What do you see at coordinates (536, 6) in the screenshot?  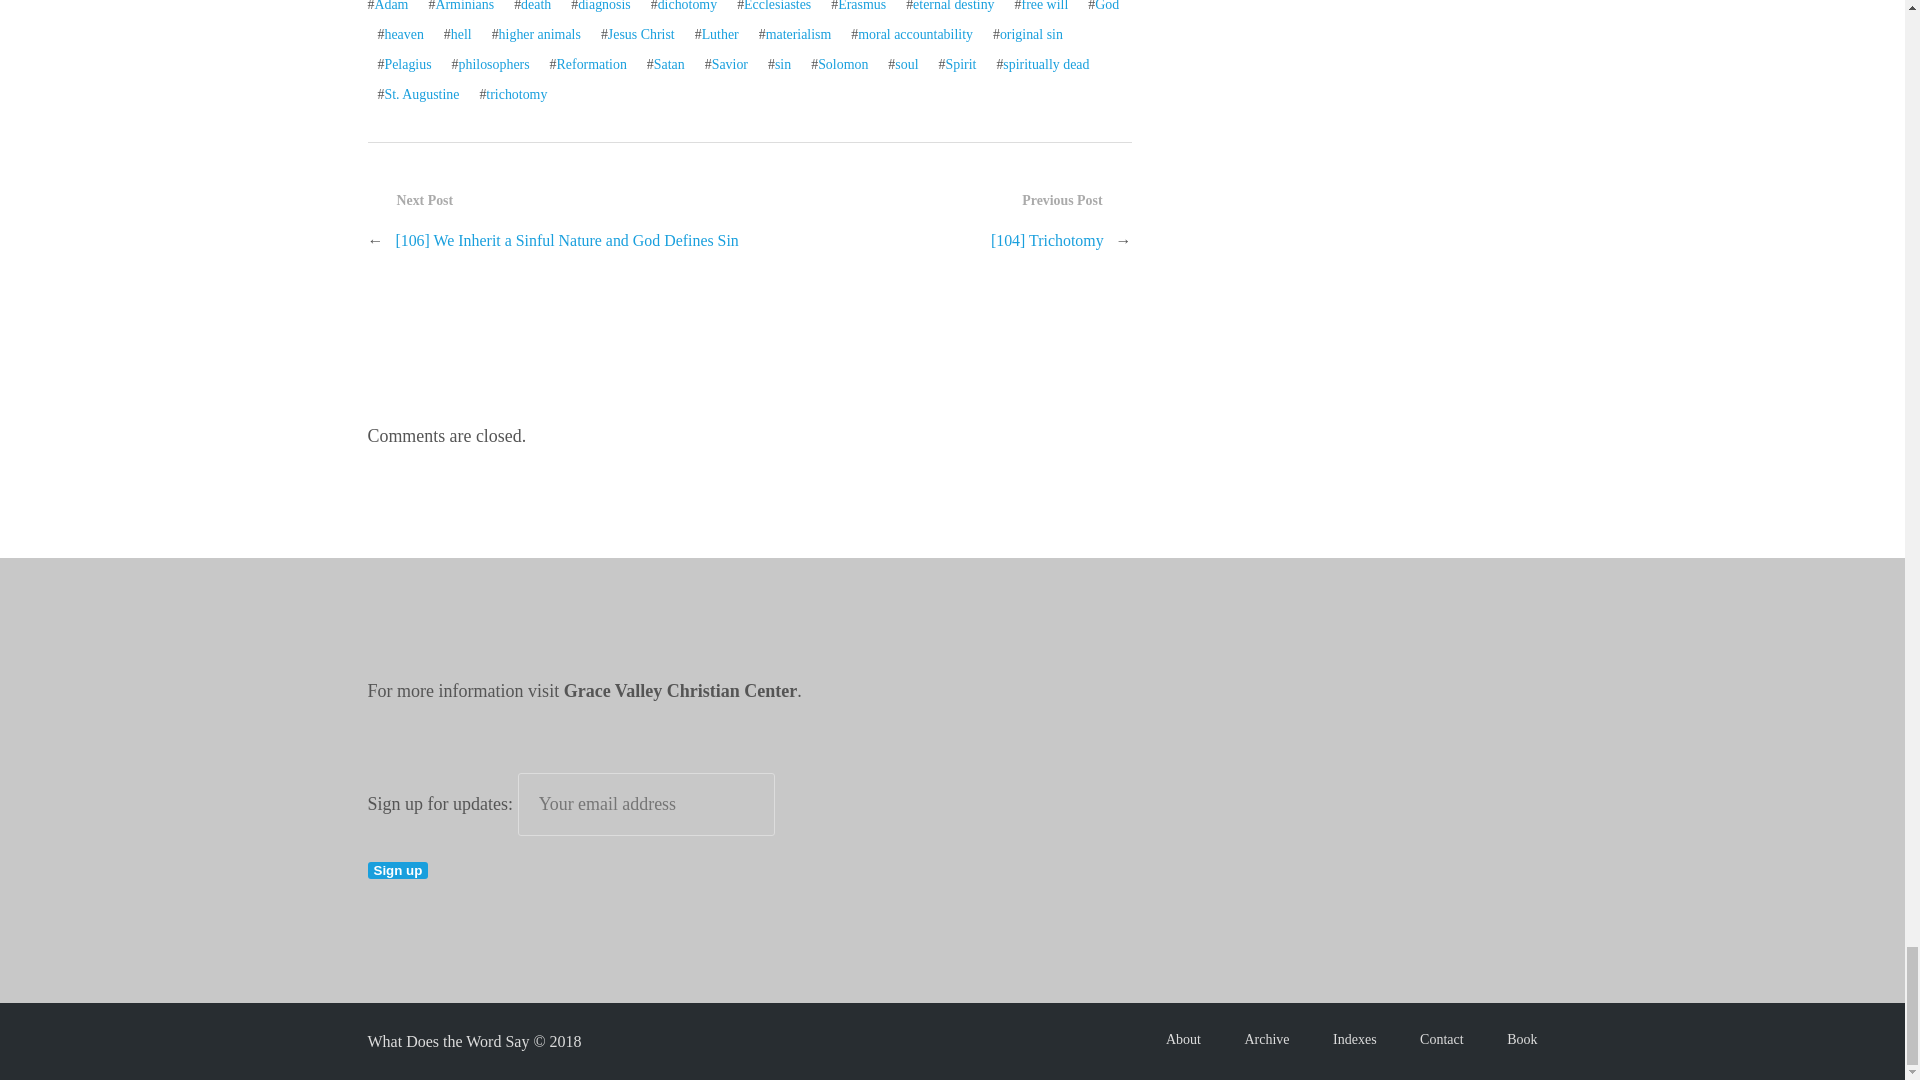 I see `death` at bounding box center [536, 6].